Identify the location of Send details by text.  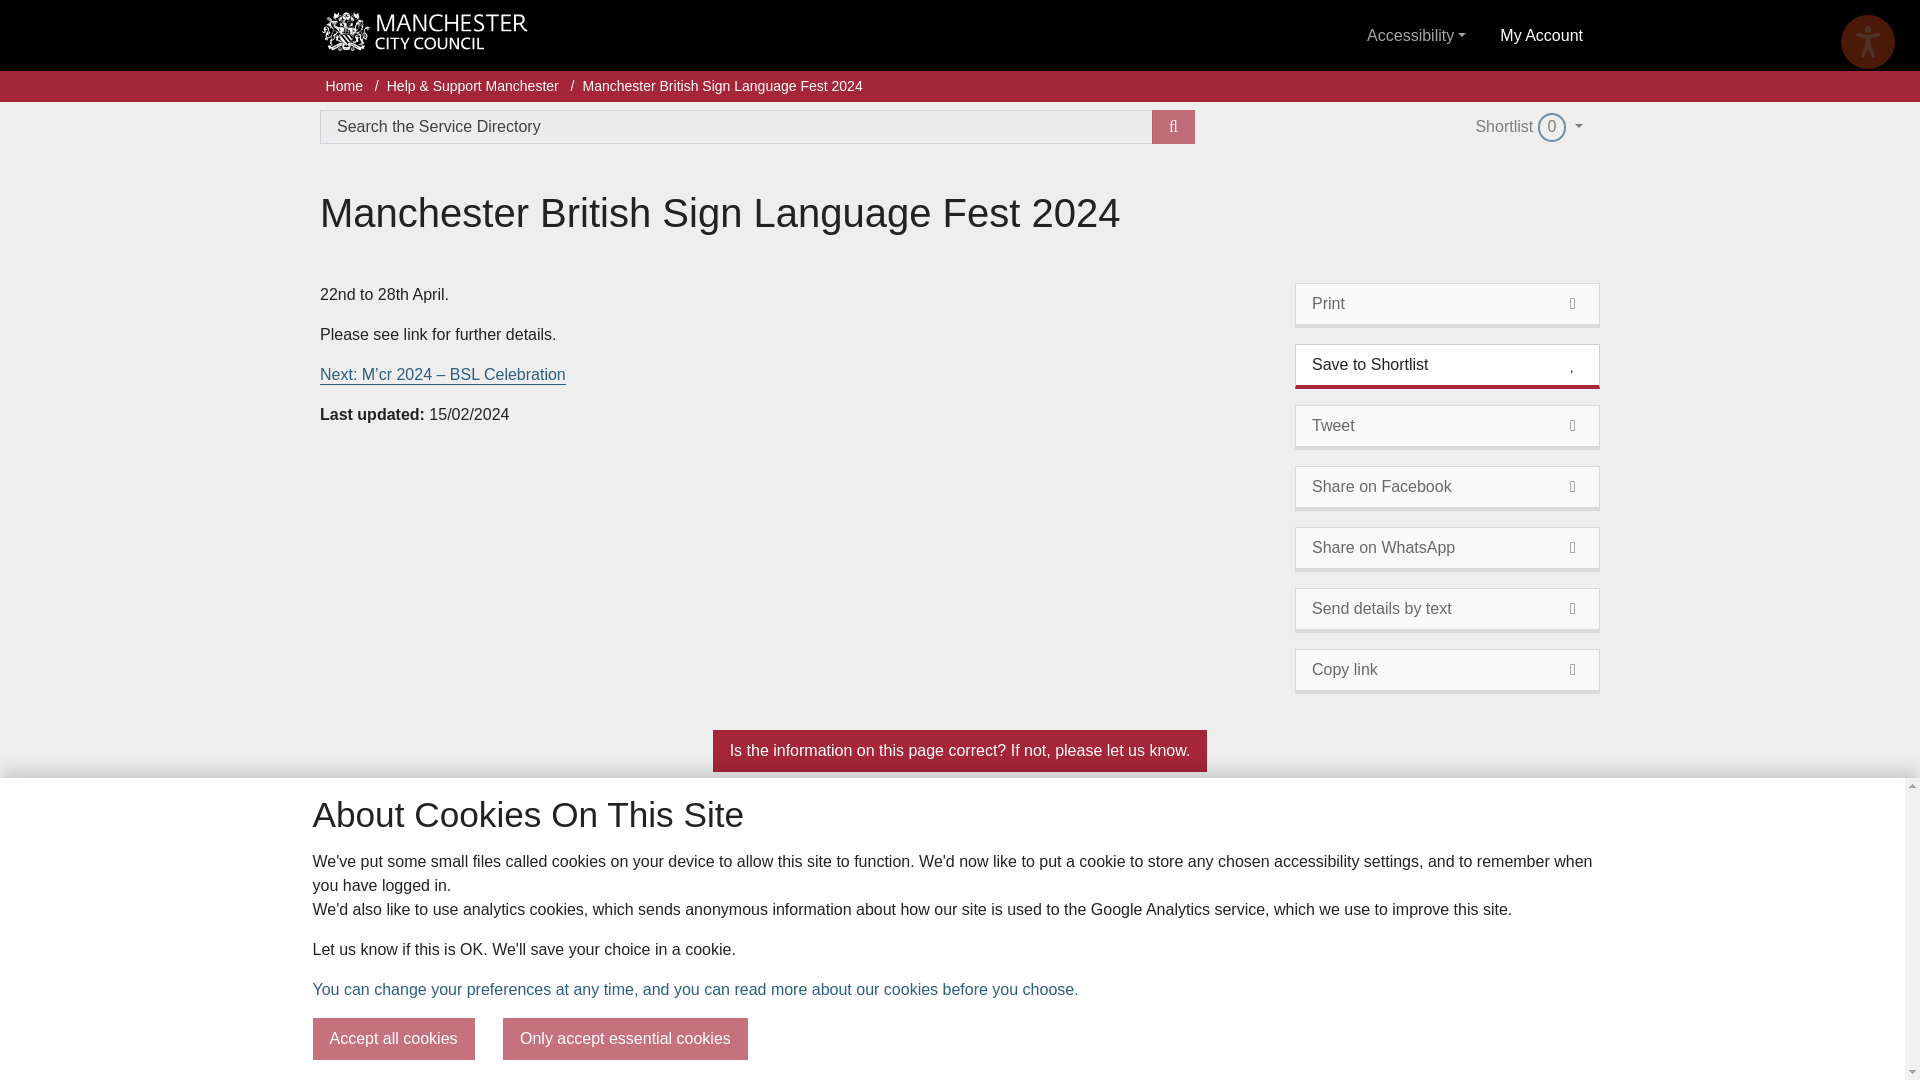
(626, 1038).